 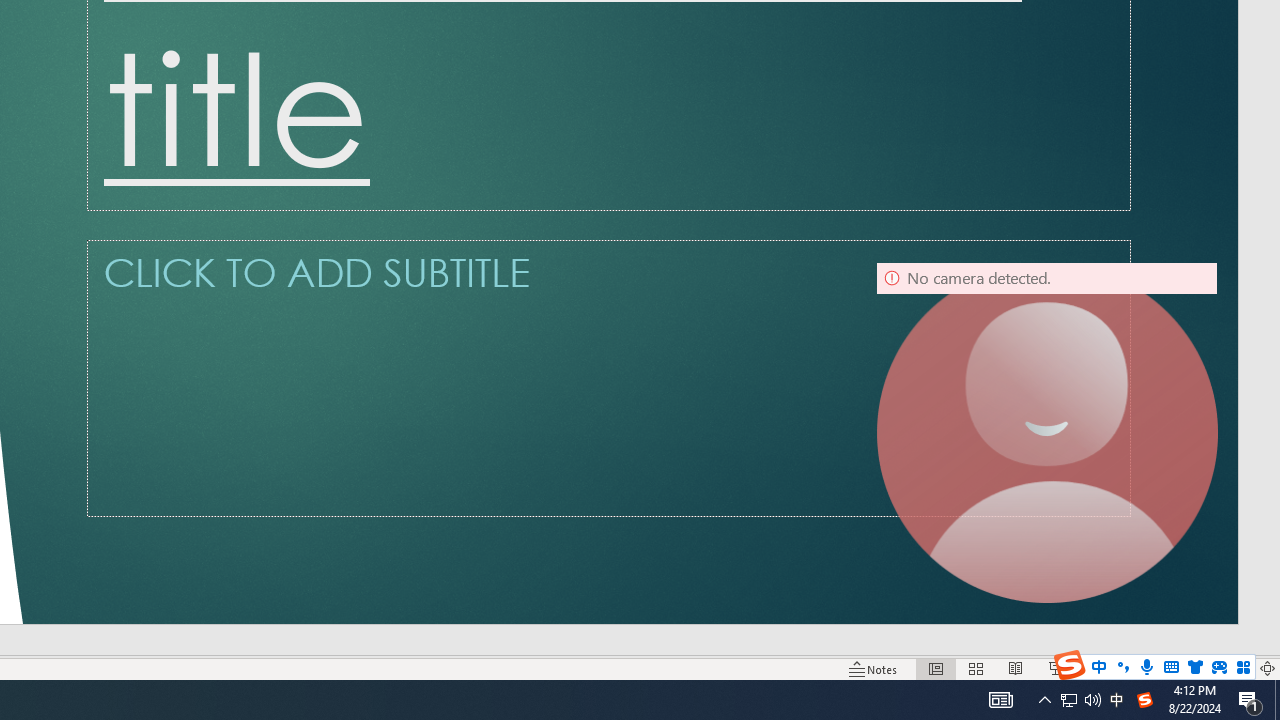 What do you see at coordinates (1234, 668) in the screenshot?
I see `Zoom 161%` at bounding box center [1234, 668].